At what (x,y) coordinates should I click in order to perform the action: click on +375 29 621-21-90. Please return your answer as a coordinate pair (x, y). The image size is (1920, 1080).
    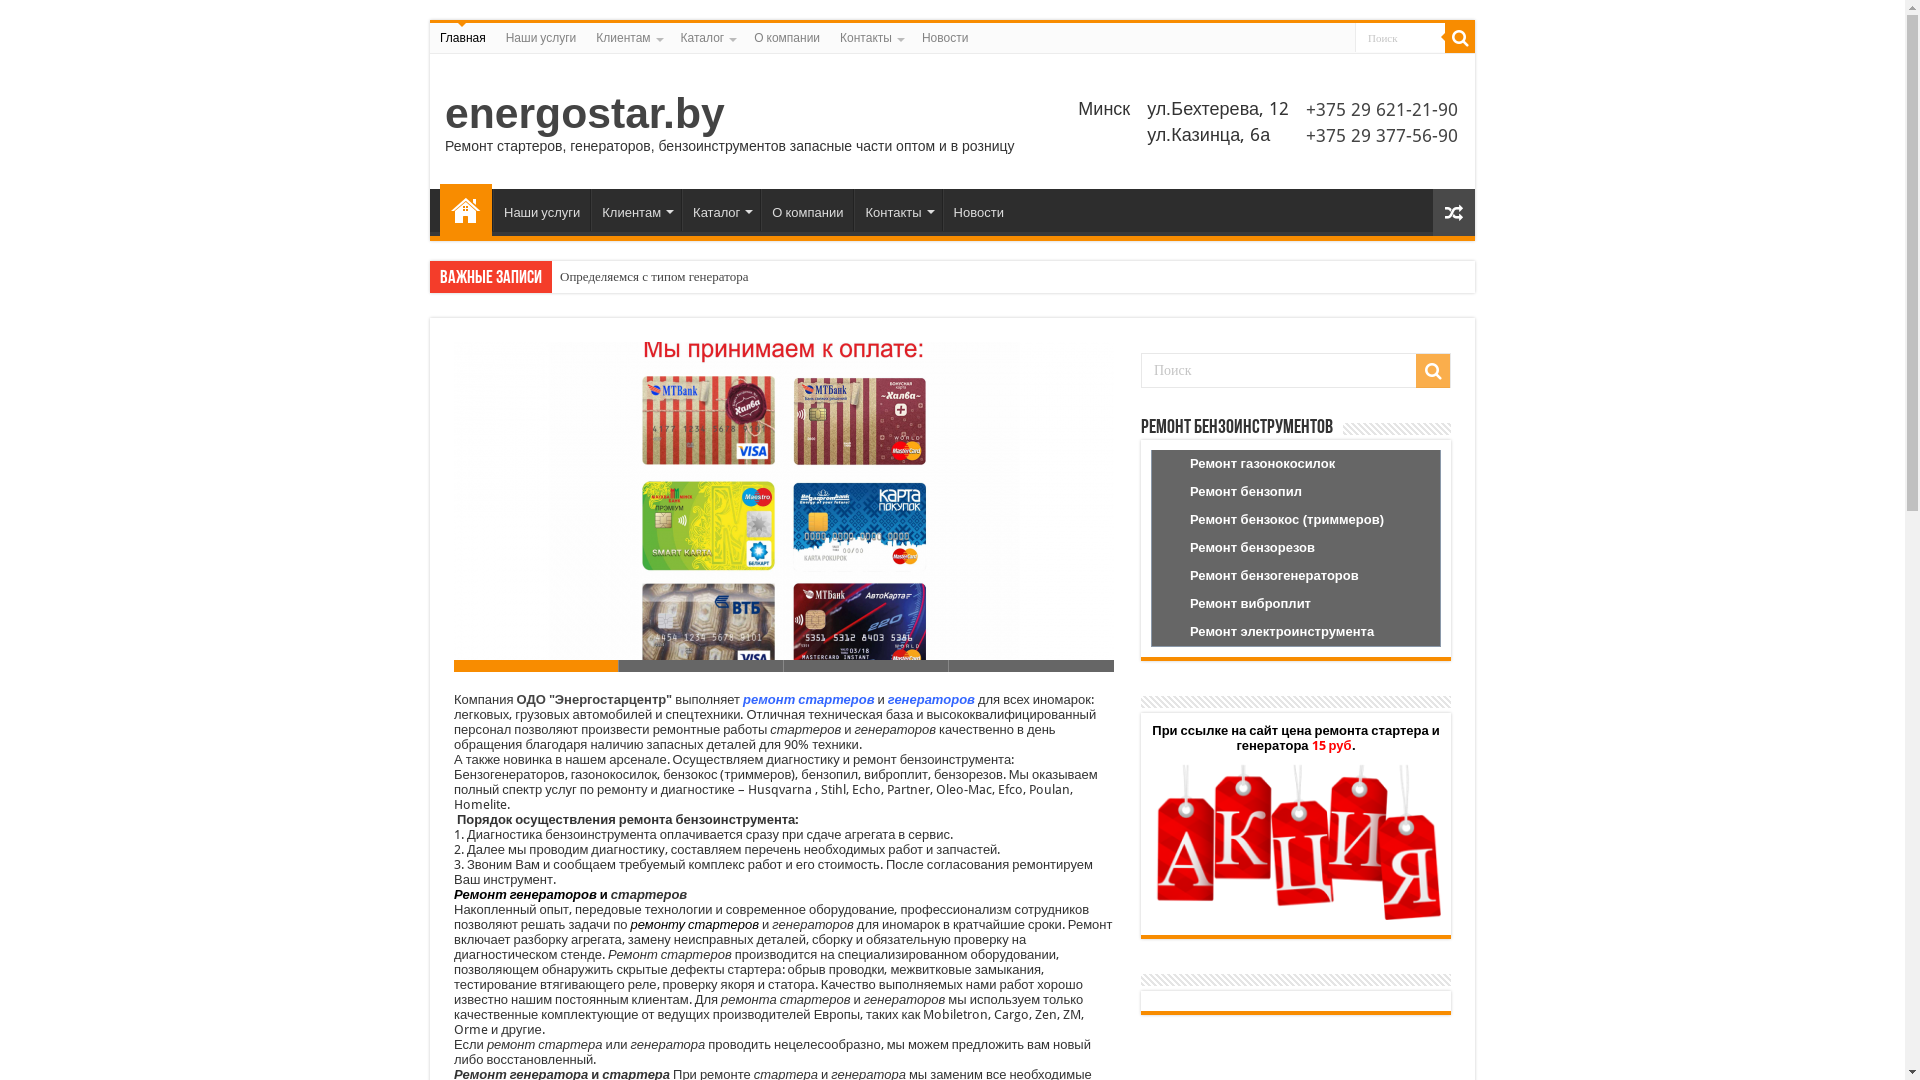
    Looking at the image, I should click on (1382, 108).